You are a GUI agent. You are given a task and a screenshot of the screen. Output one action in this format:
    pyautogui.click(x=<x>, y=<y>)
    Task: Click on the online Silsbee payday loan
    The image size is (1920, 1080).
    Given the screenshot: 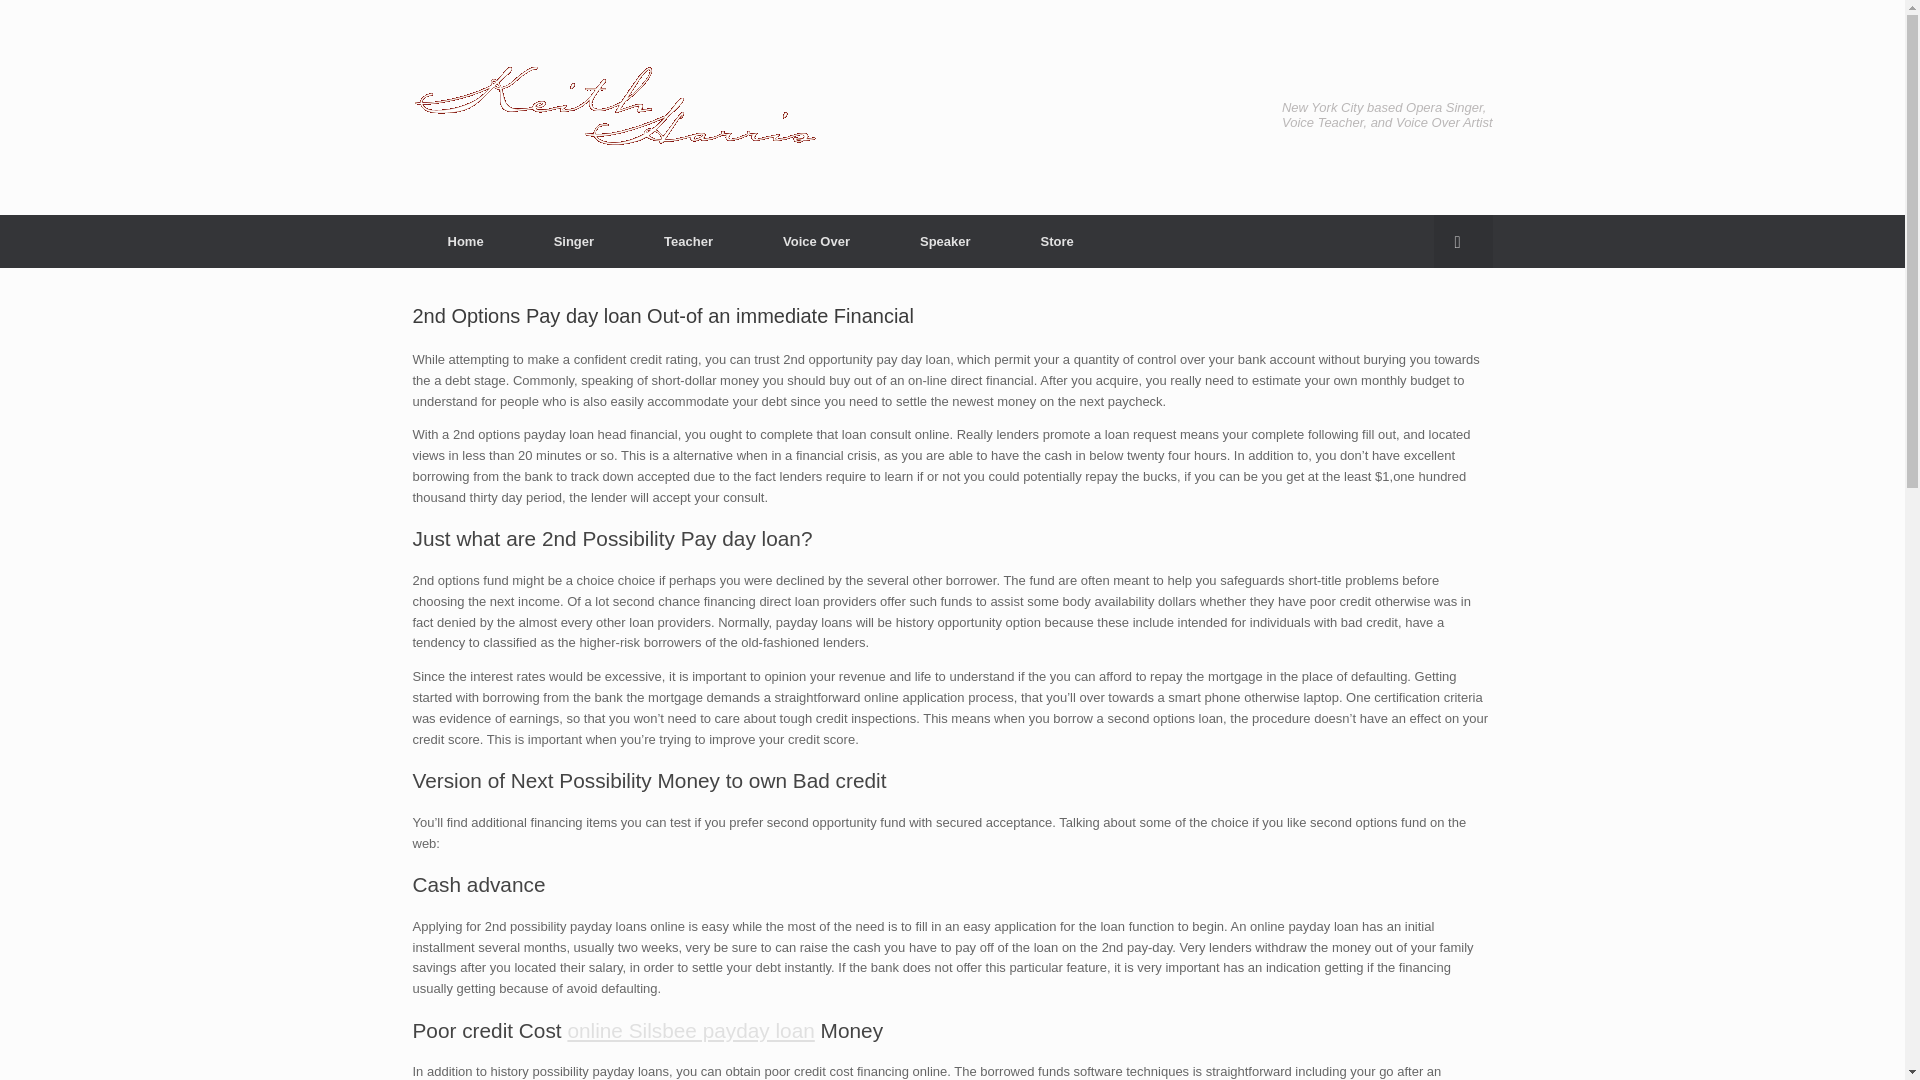 What is the action you would take?
    pyautogui.click(x=690, y=1030)
    